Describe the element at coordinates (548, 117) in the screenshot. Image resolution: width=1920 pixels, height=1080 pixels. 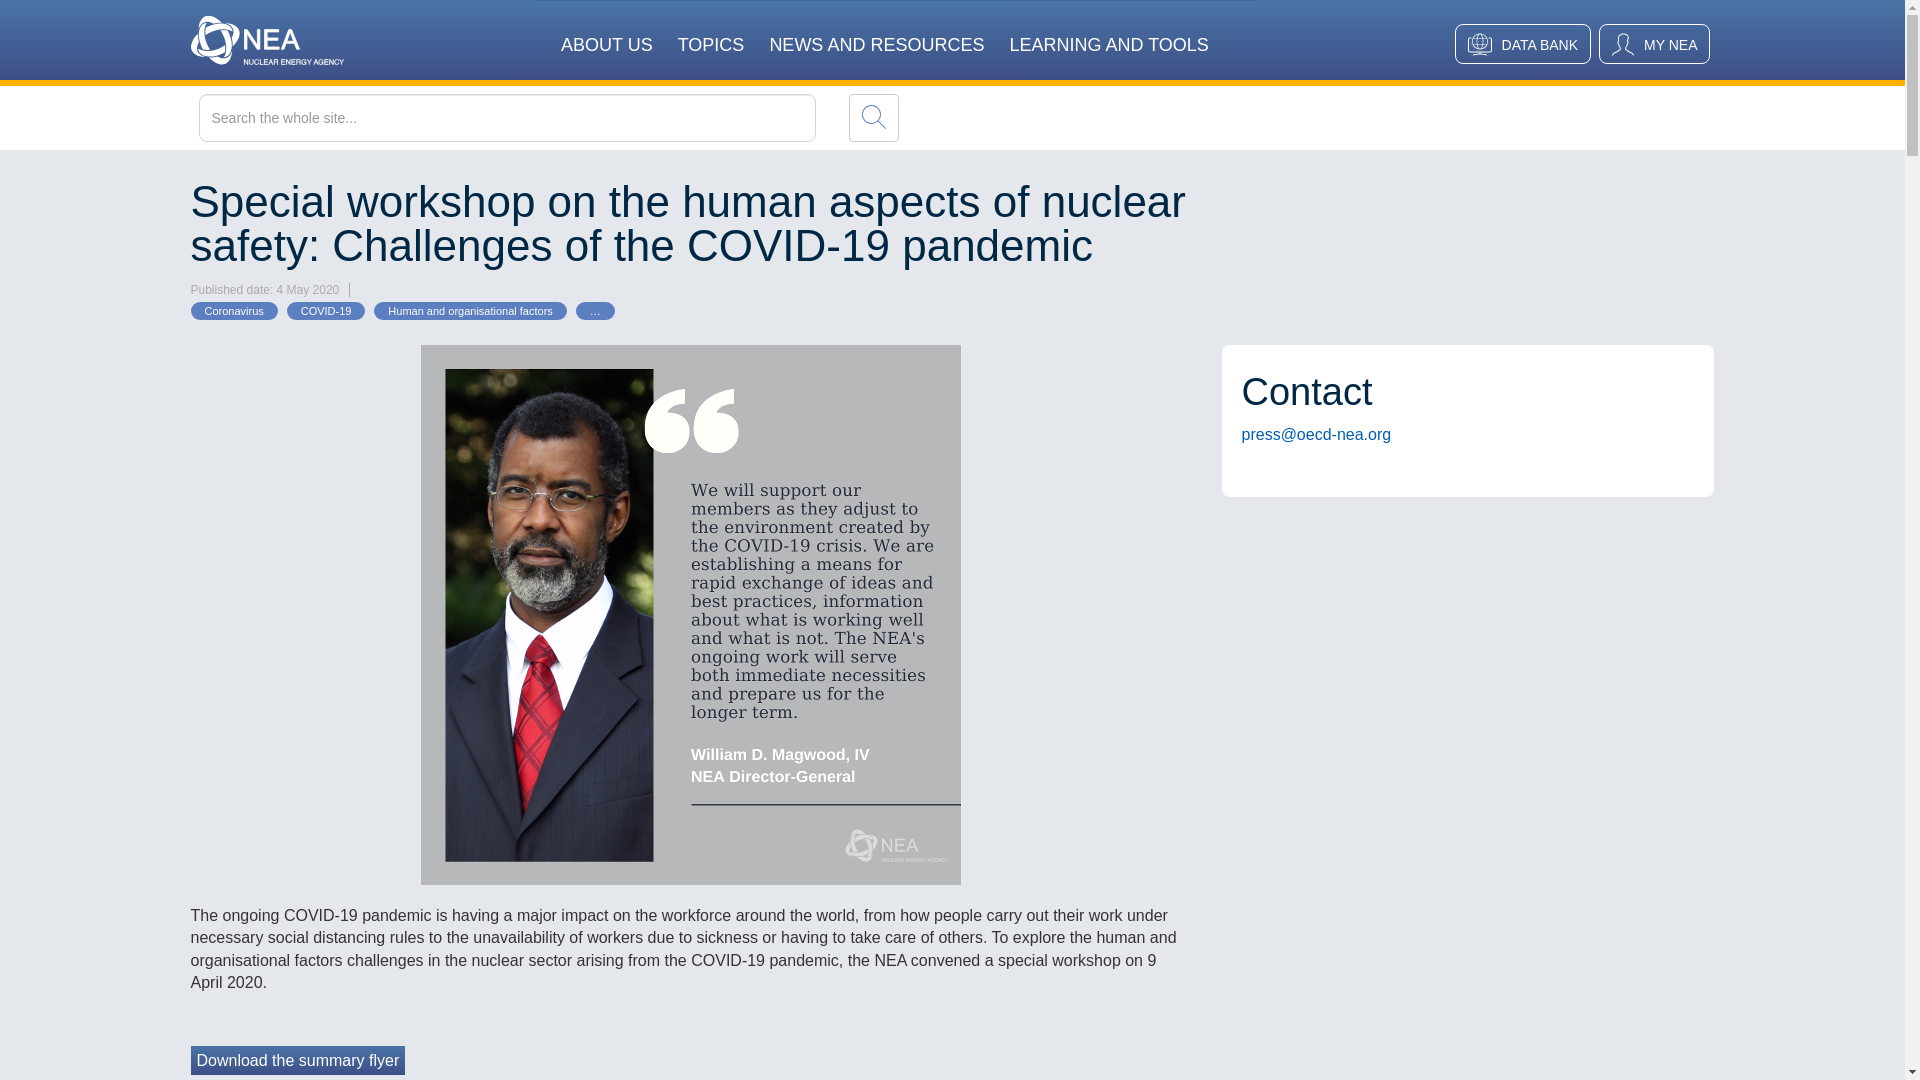
I see `Search the whole site...` at that location.